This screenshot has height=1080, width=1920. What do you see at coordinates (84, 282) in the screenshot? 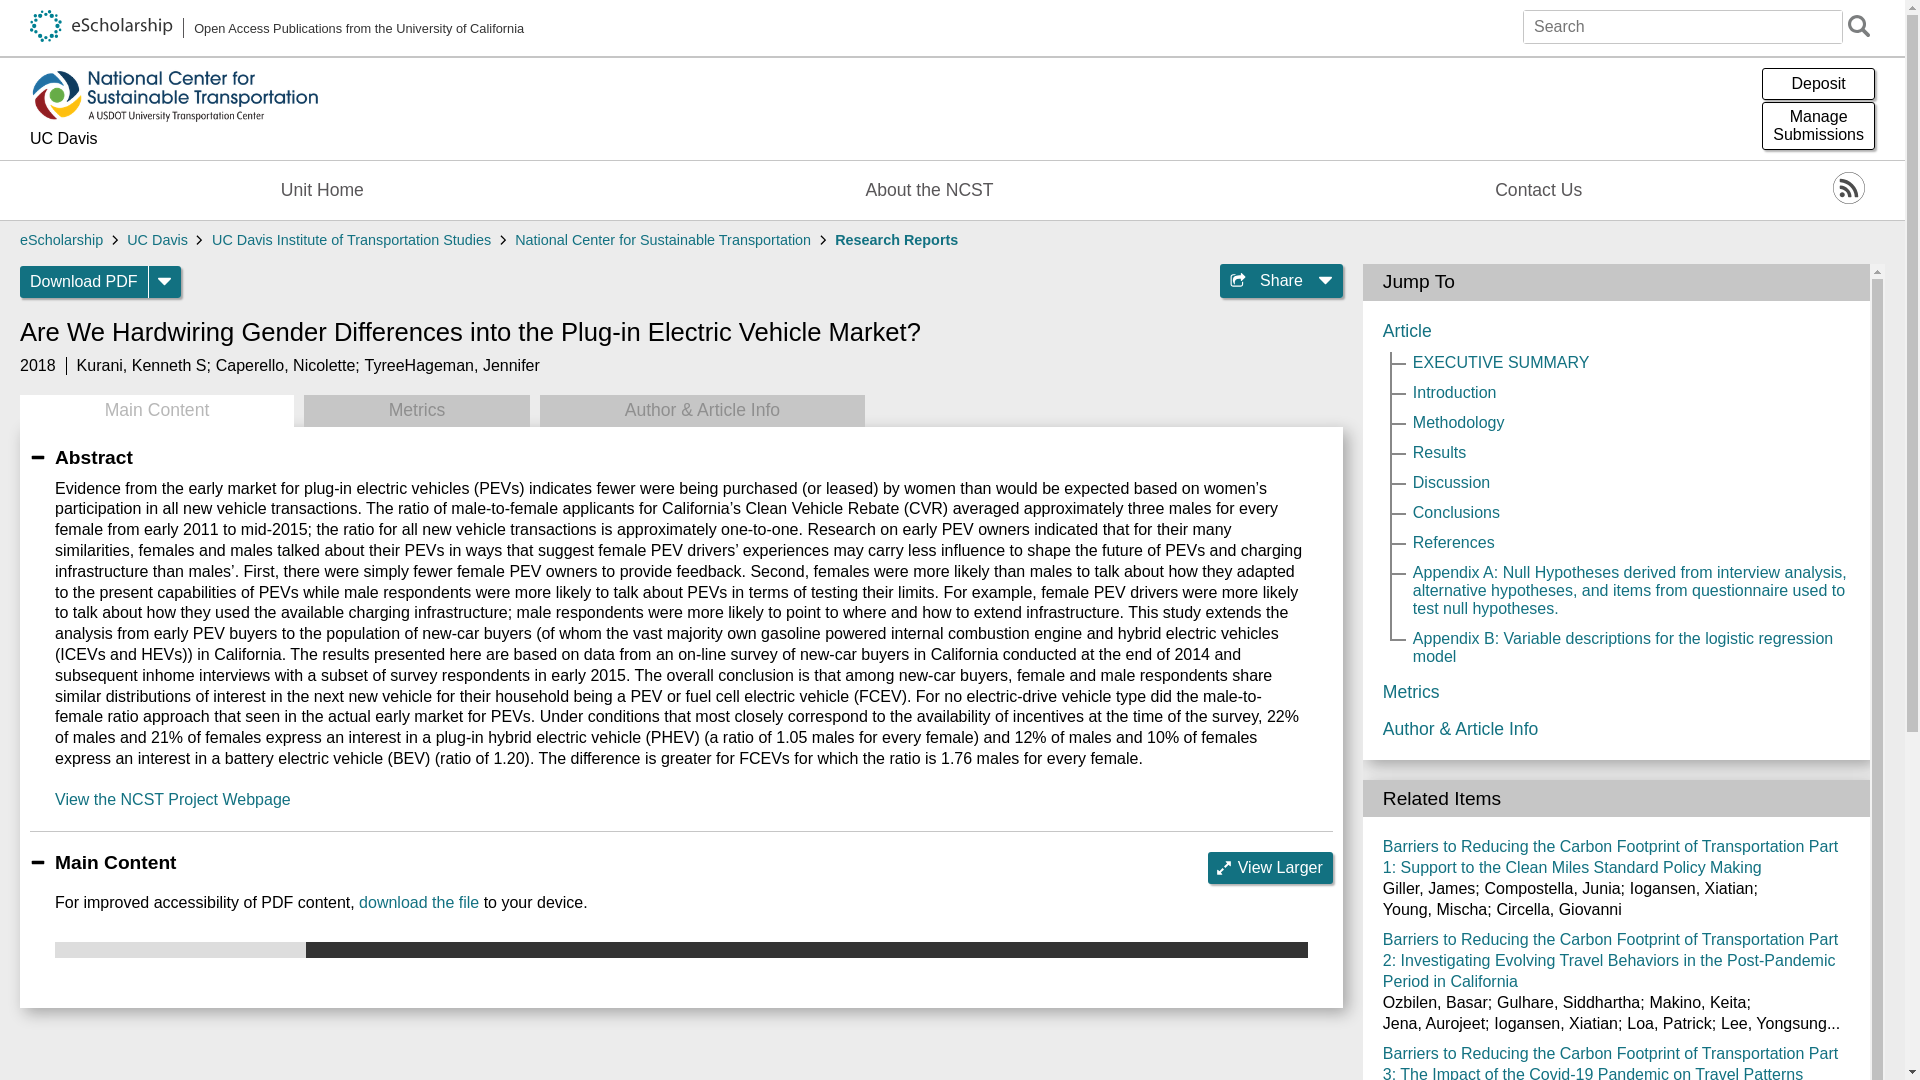
I see `TyreeHageman, Jennifer` at bounding box center [84, 282].